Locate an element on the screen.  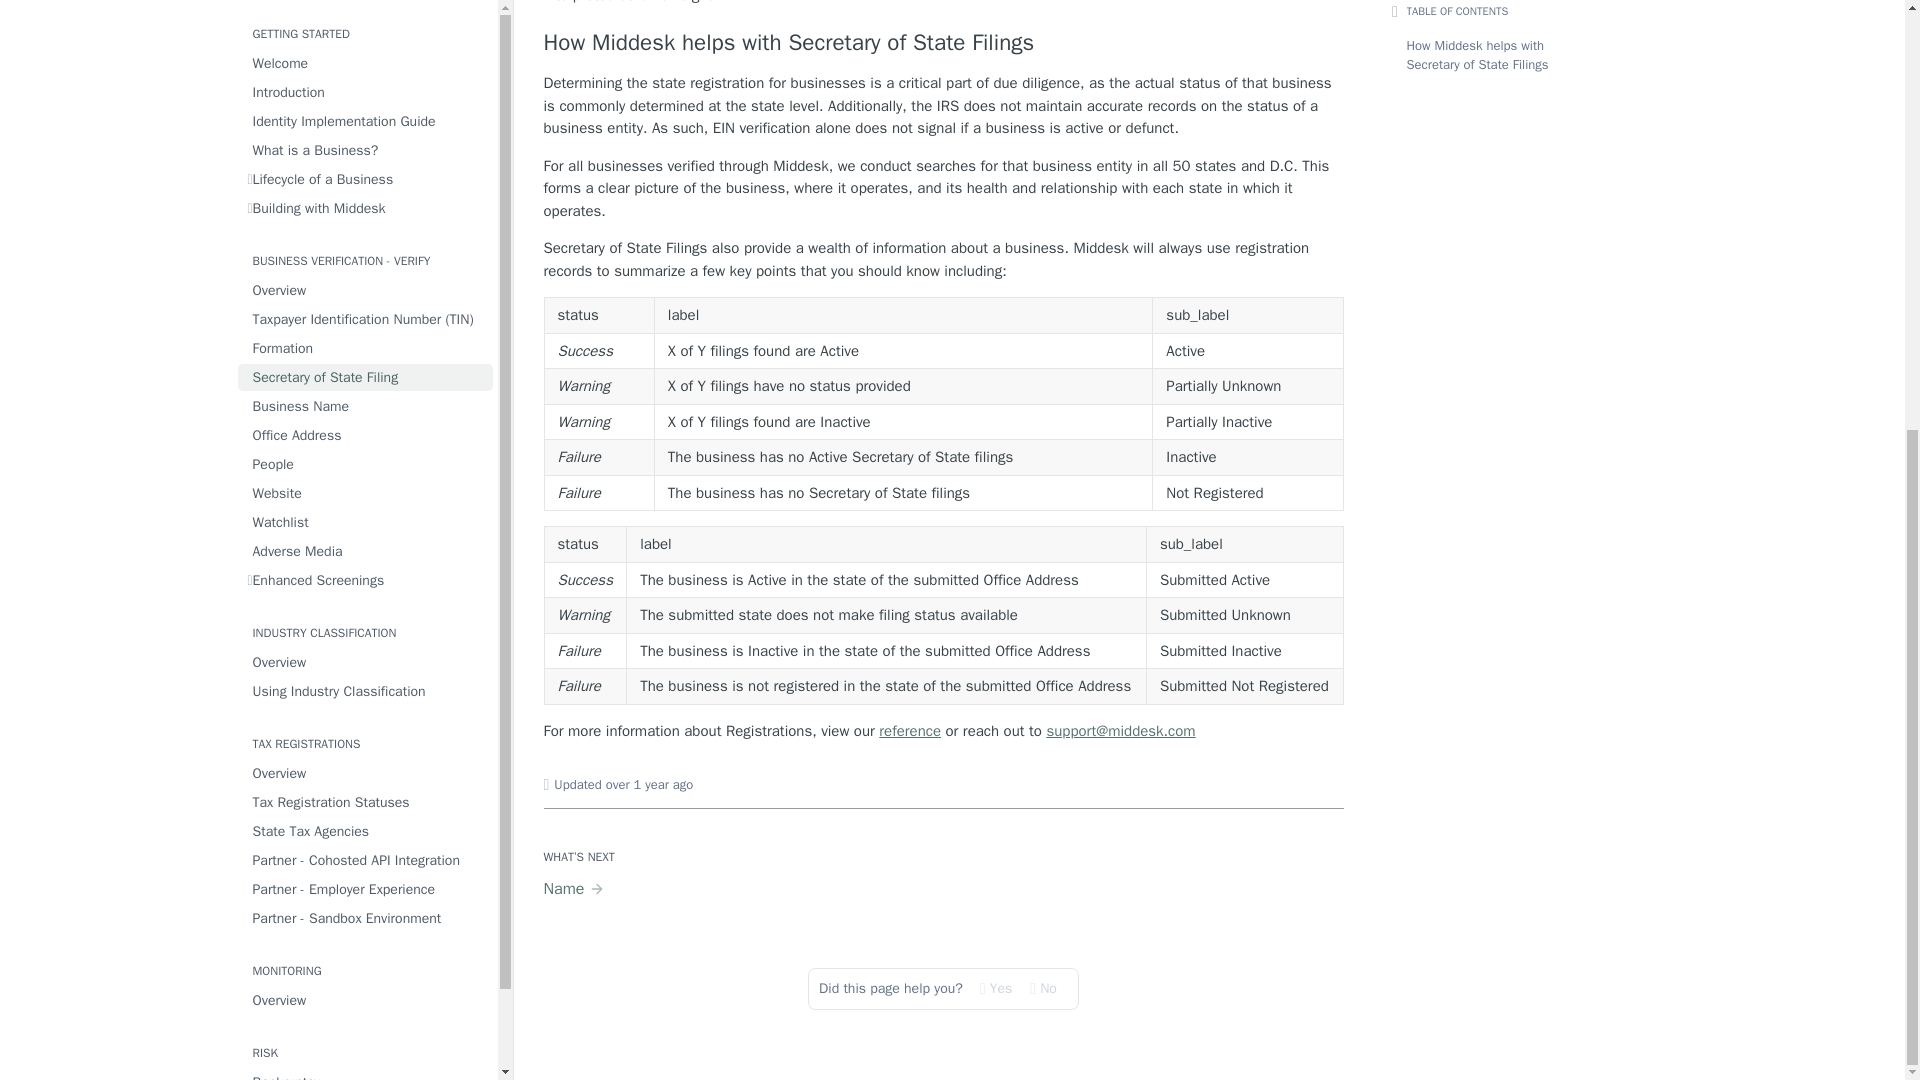
How Middesk helps with Secretary of State Filings is located at coordinates (944, 43).